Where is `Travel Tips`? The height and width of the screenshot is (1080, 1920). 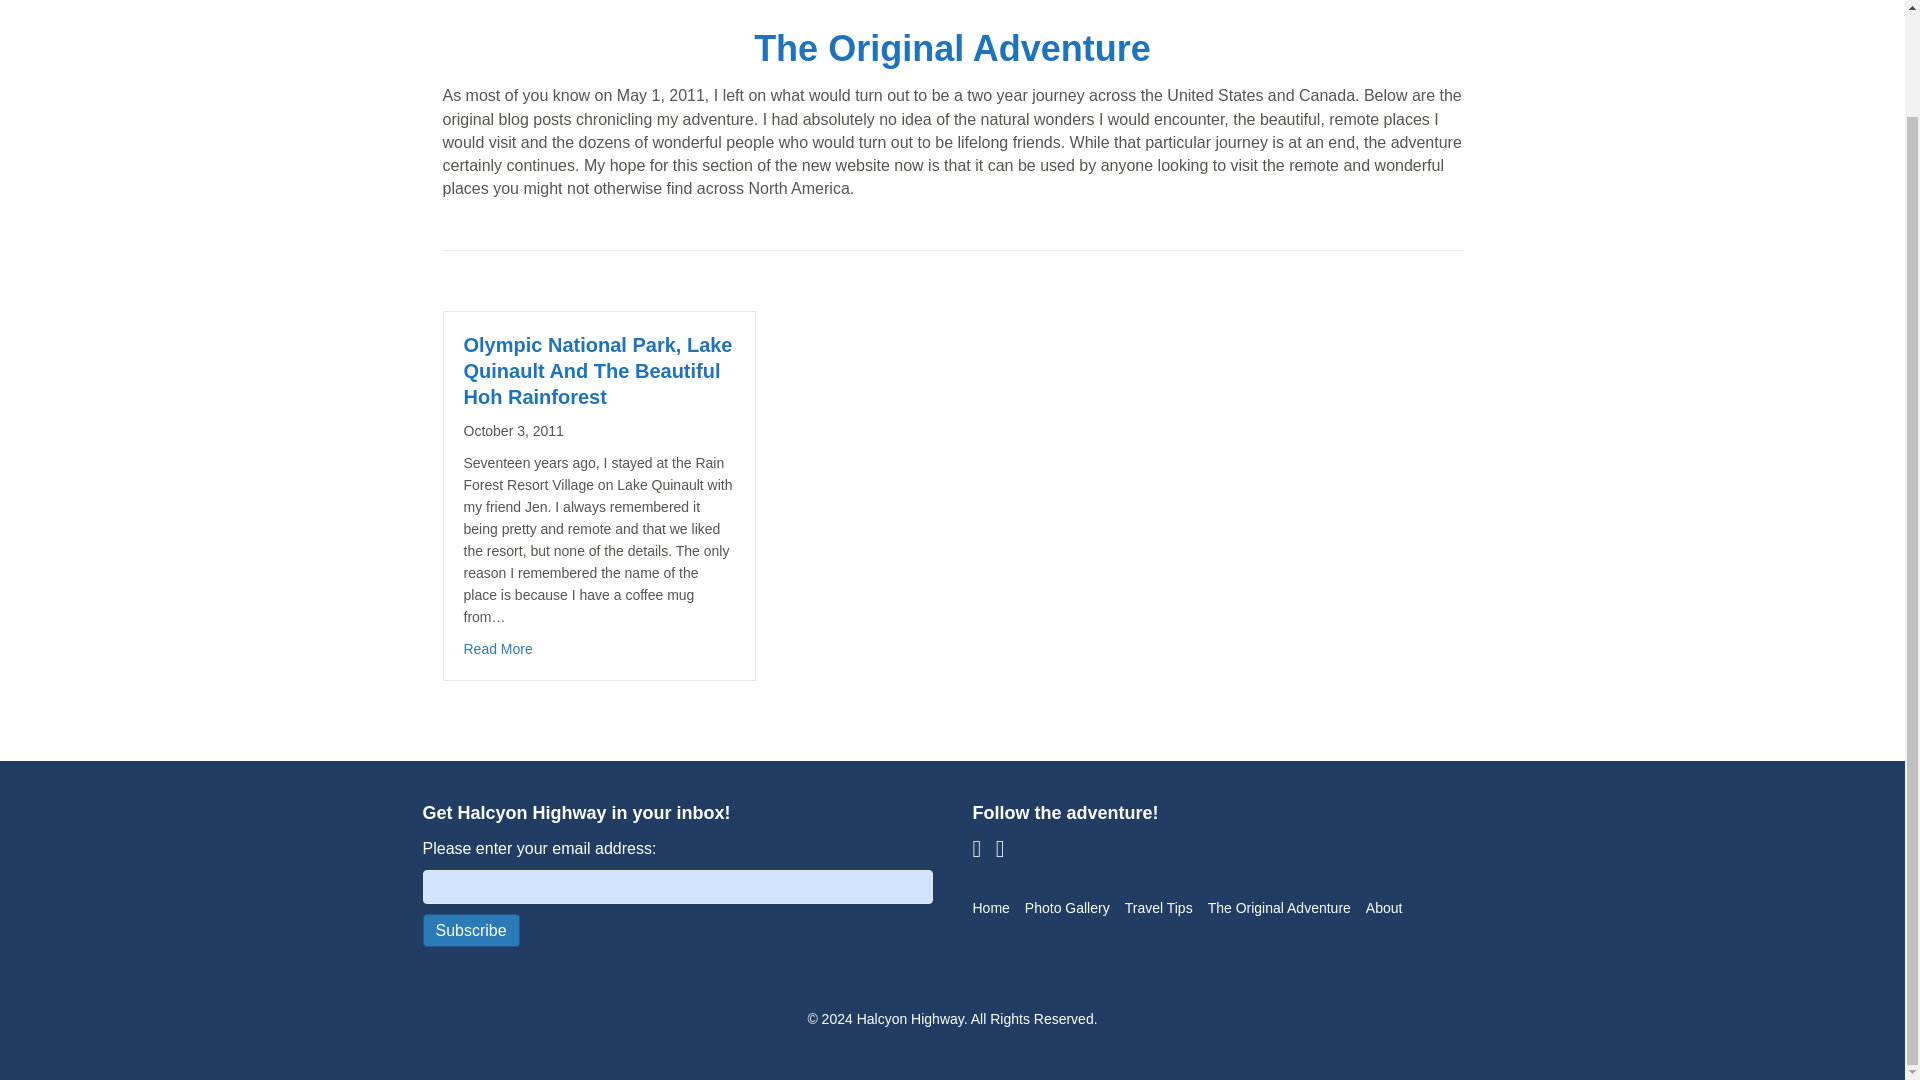 Travel Tips is located at coordinates (1166, 908).